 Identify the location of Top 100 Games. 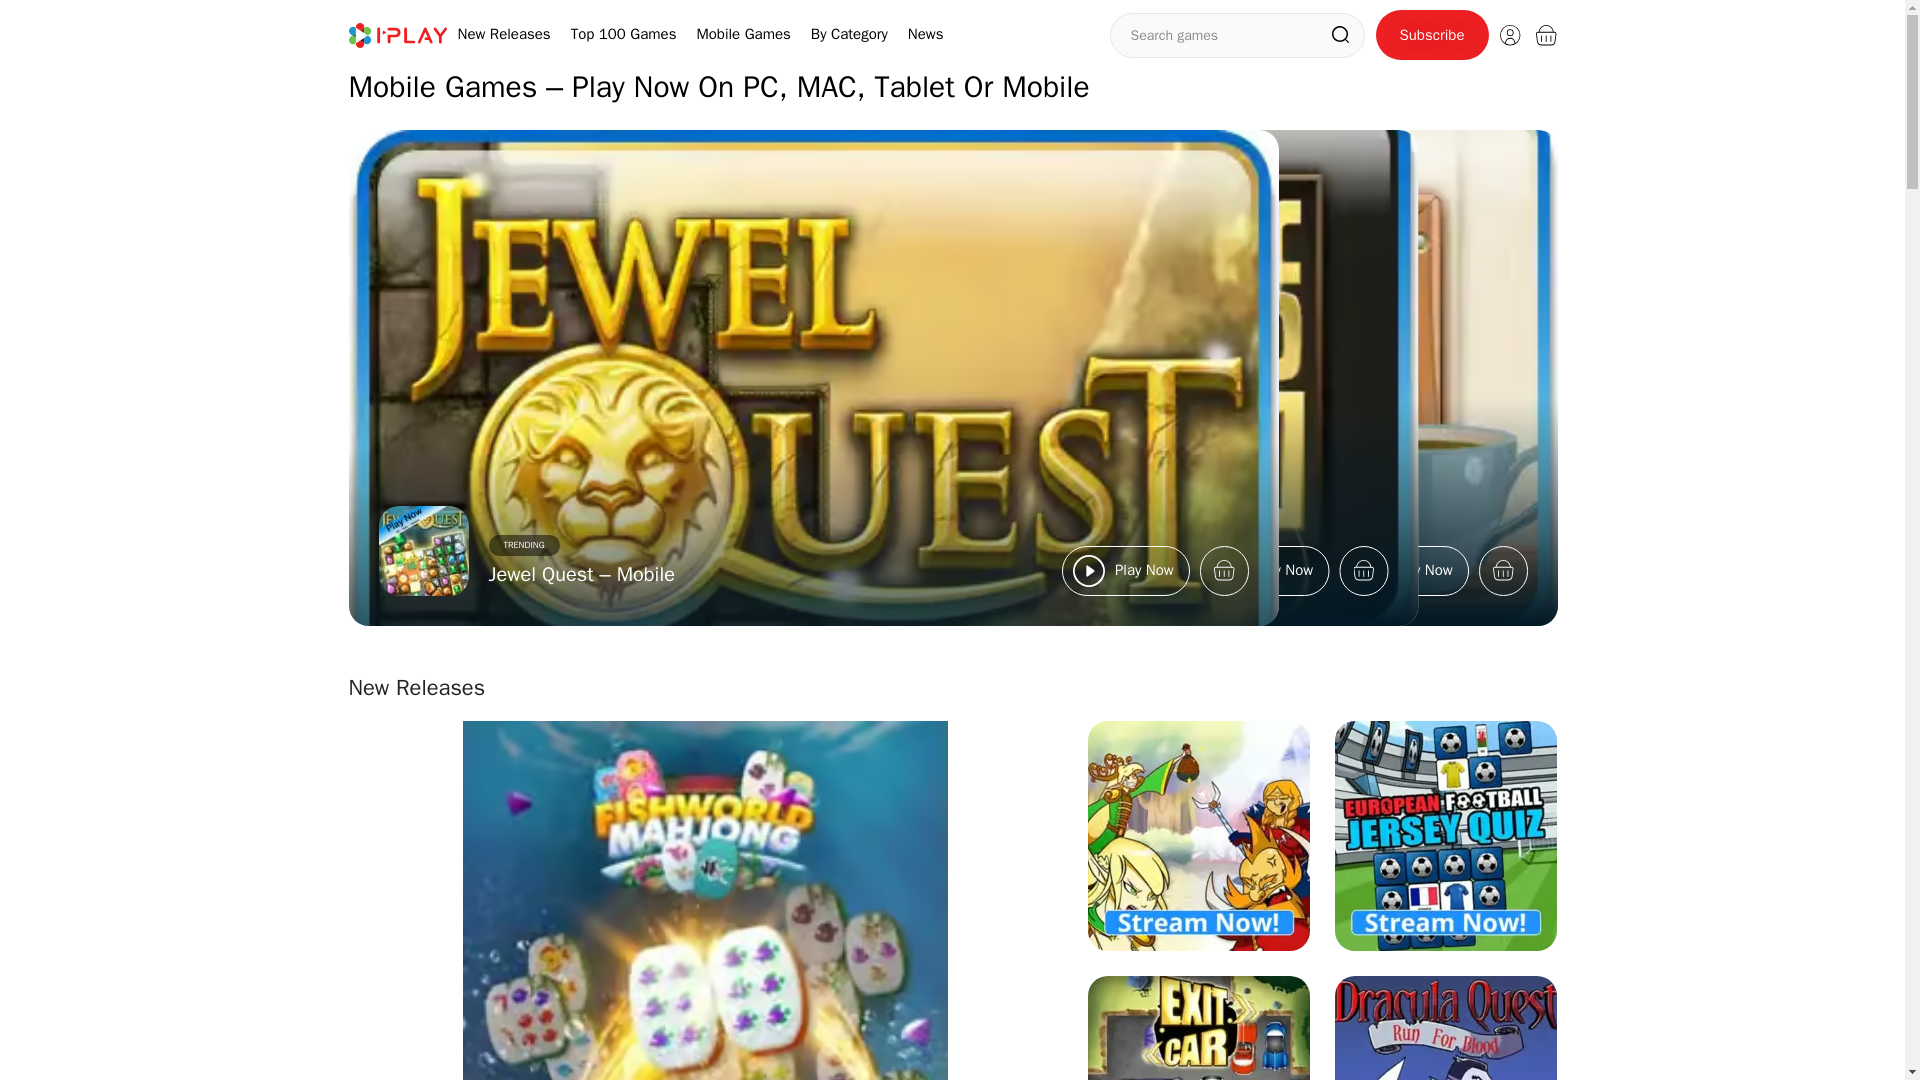
(624, 34).